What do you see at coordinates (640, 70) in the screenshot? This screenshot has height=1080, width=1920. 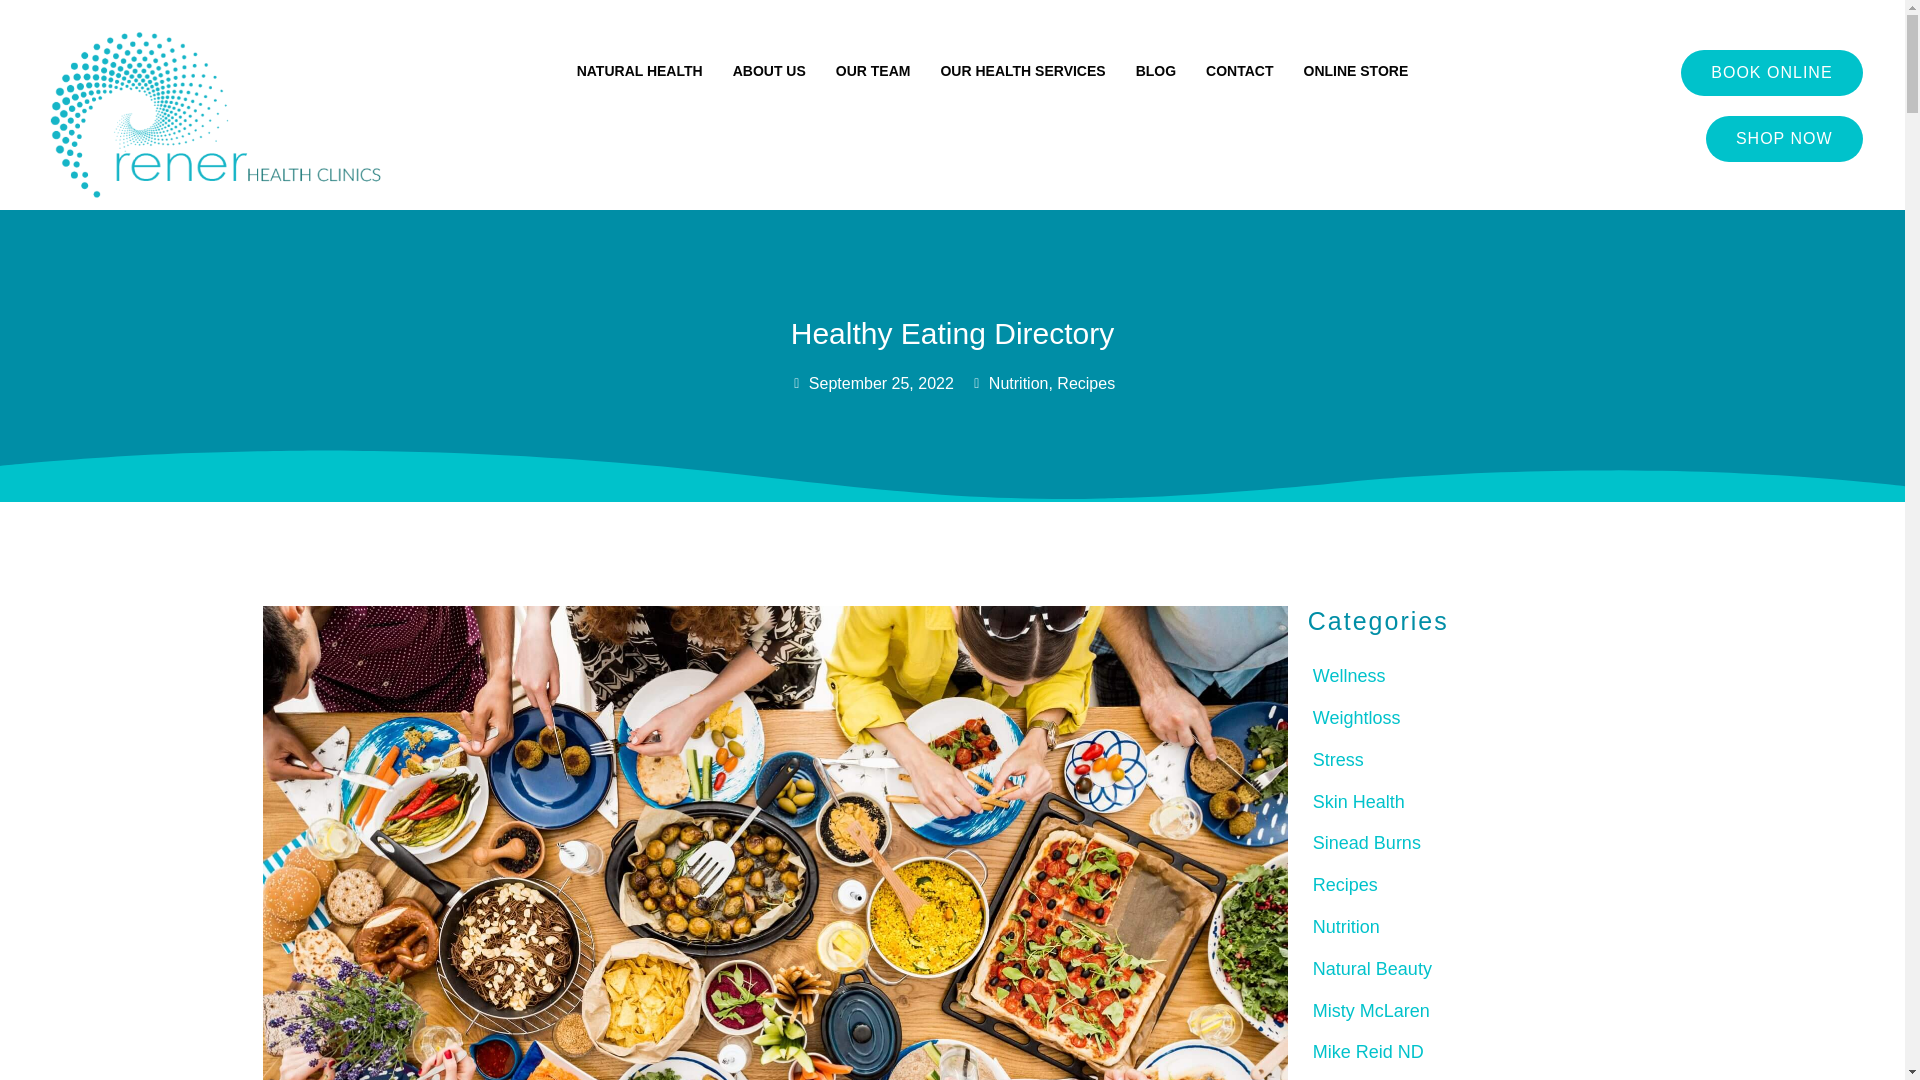 I see `NATURAL HEALTH` at bounding box center [640, 70].